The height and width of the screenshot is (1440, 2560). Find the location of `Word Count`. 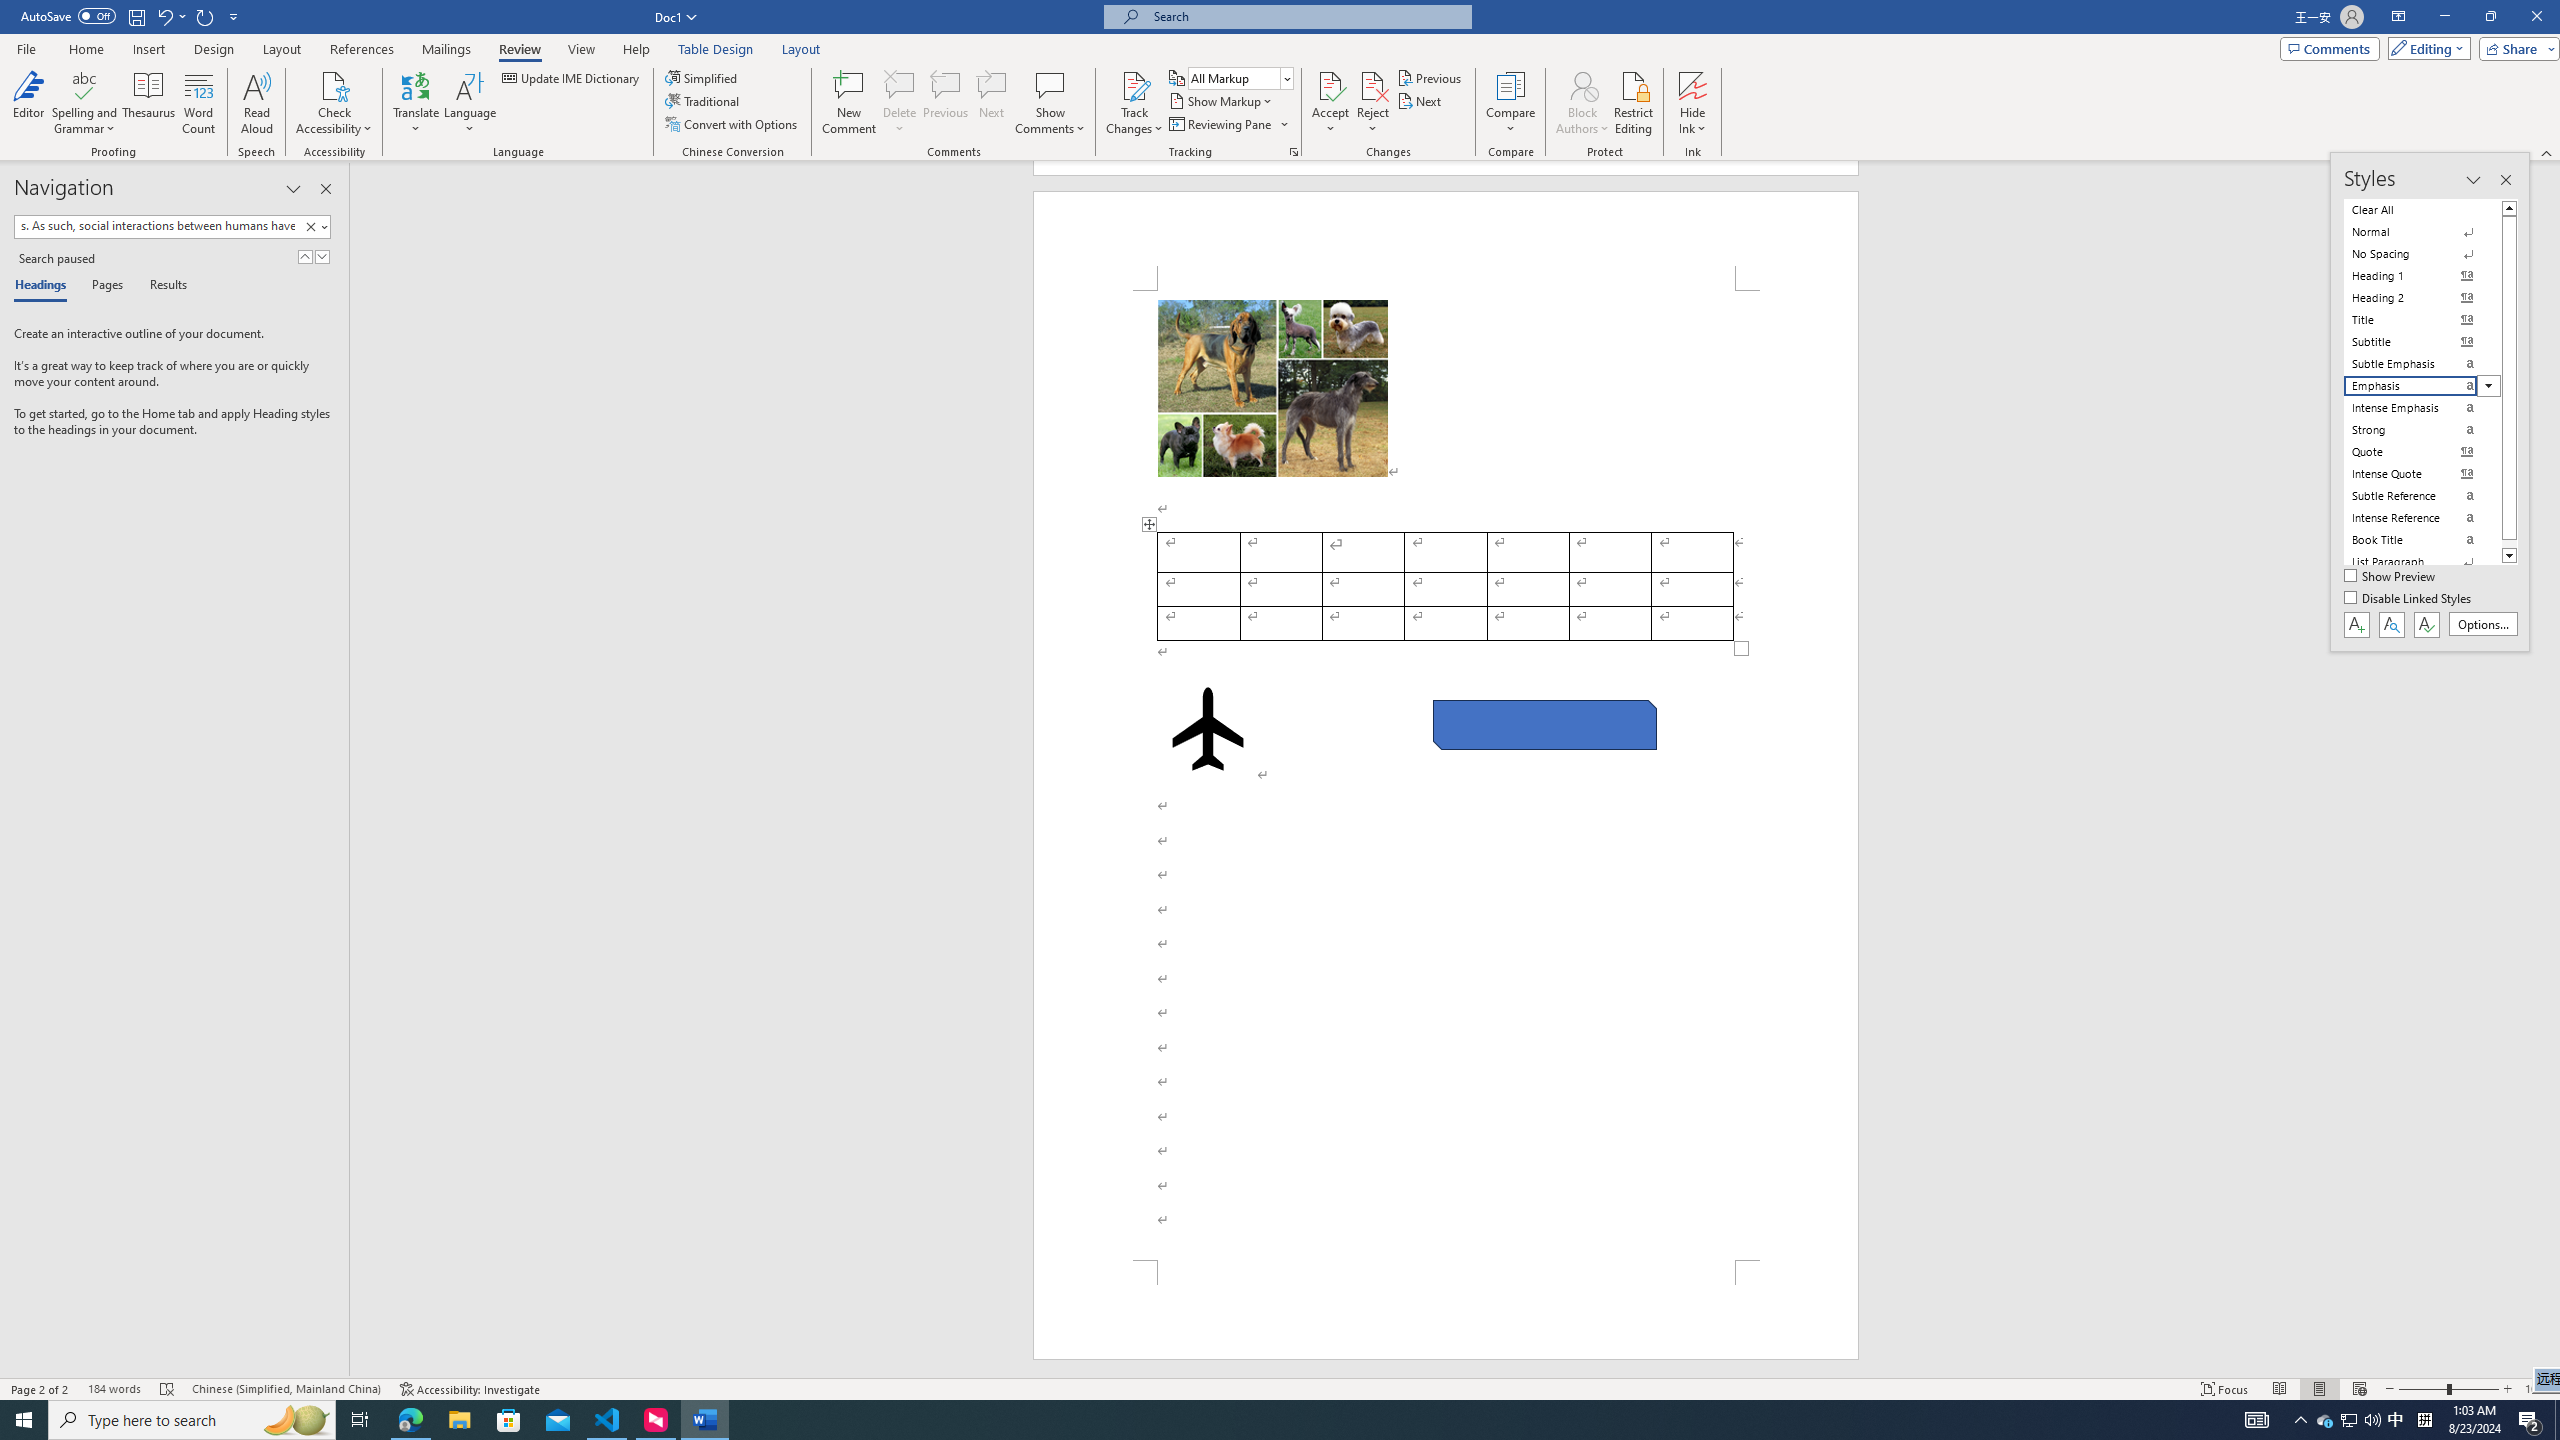

Word Count is located at coordinates (200, 103).